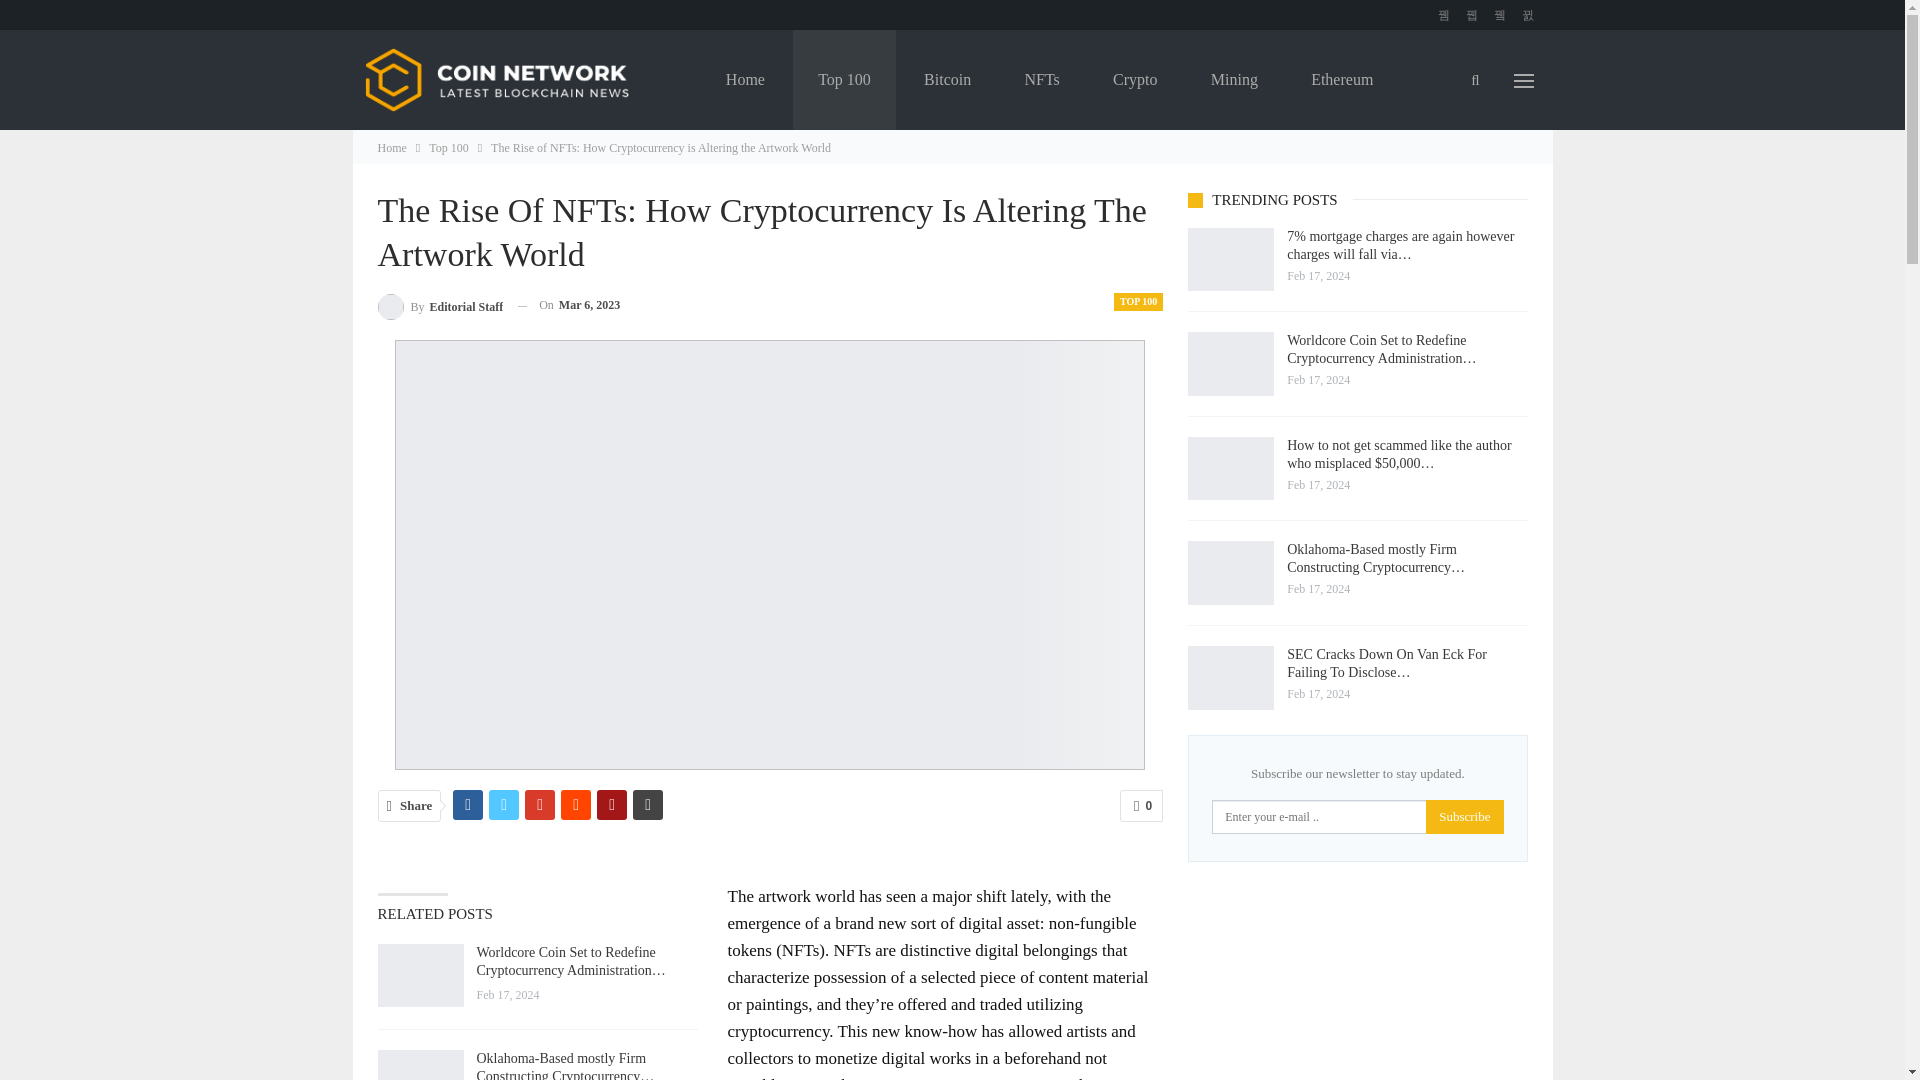 The image size is (1920, 1080). I want to click on Bitcoin, so click(947, 80).